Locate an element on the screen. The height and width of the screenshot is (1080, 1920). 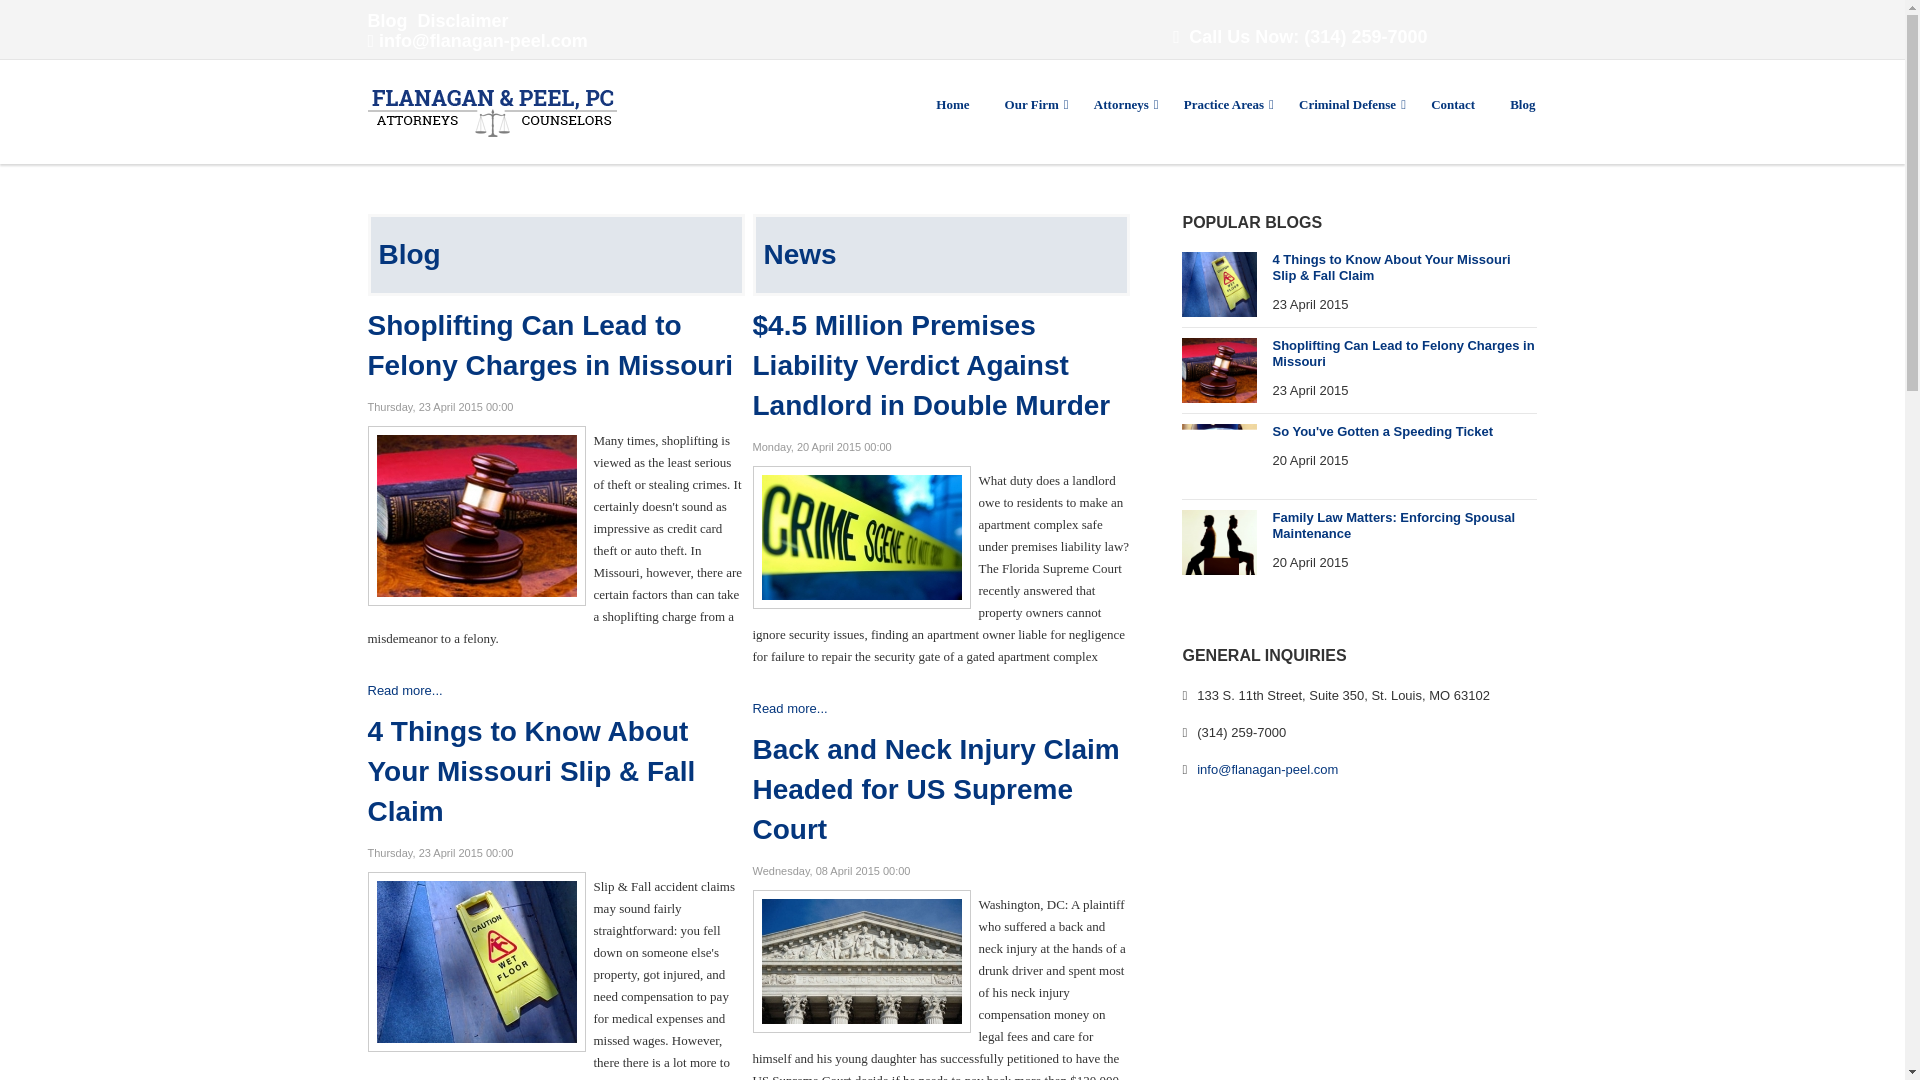
Back and Neck Injury Claim Headed for US Supreme Court is located at coordinates (860, 960).